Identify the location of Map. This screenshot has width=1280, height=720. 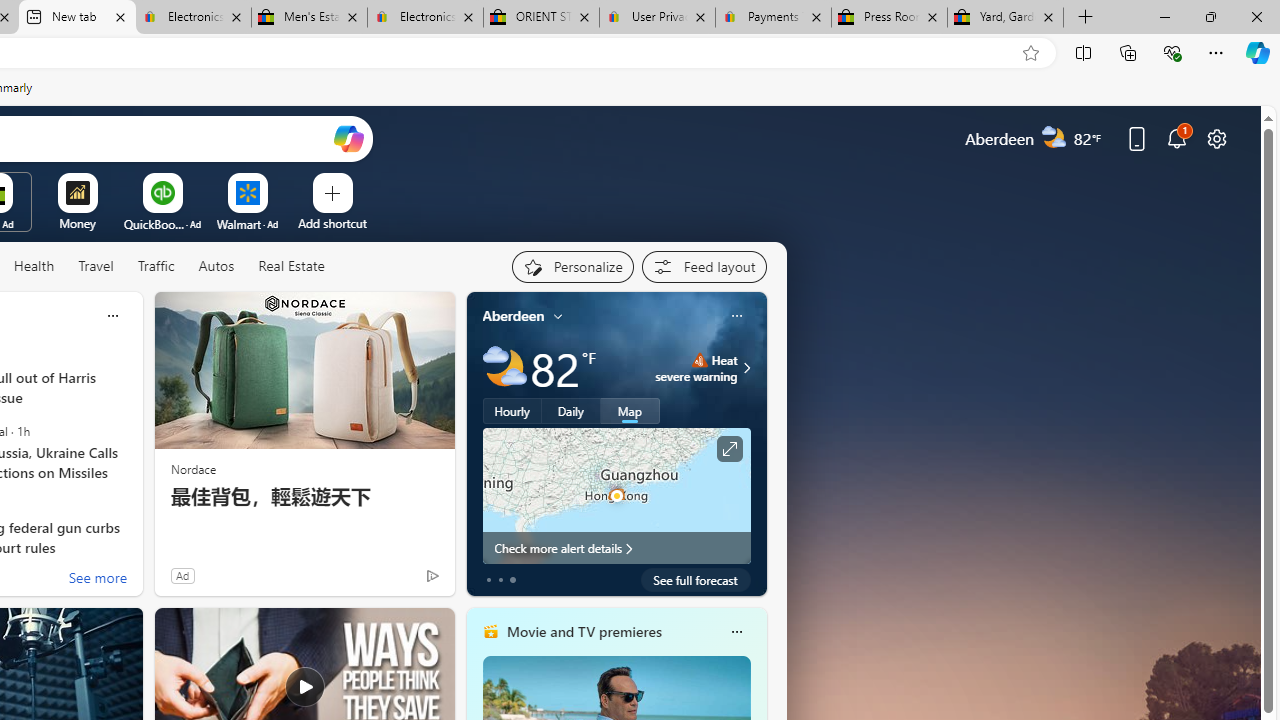
(630, 411).